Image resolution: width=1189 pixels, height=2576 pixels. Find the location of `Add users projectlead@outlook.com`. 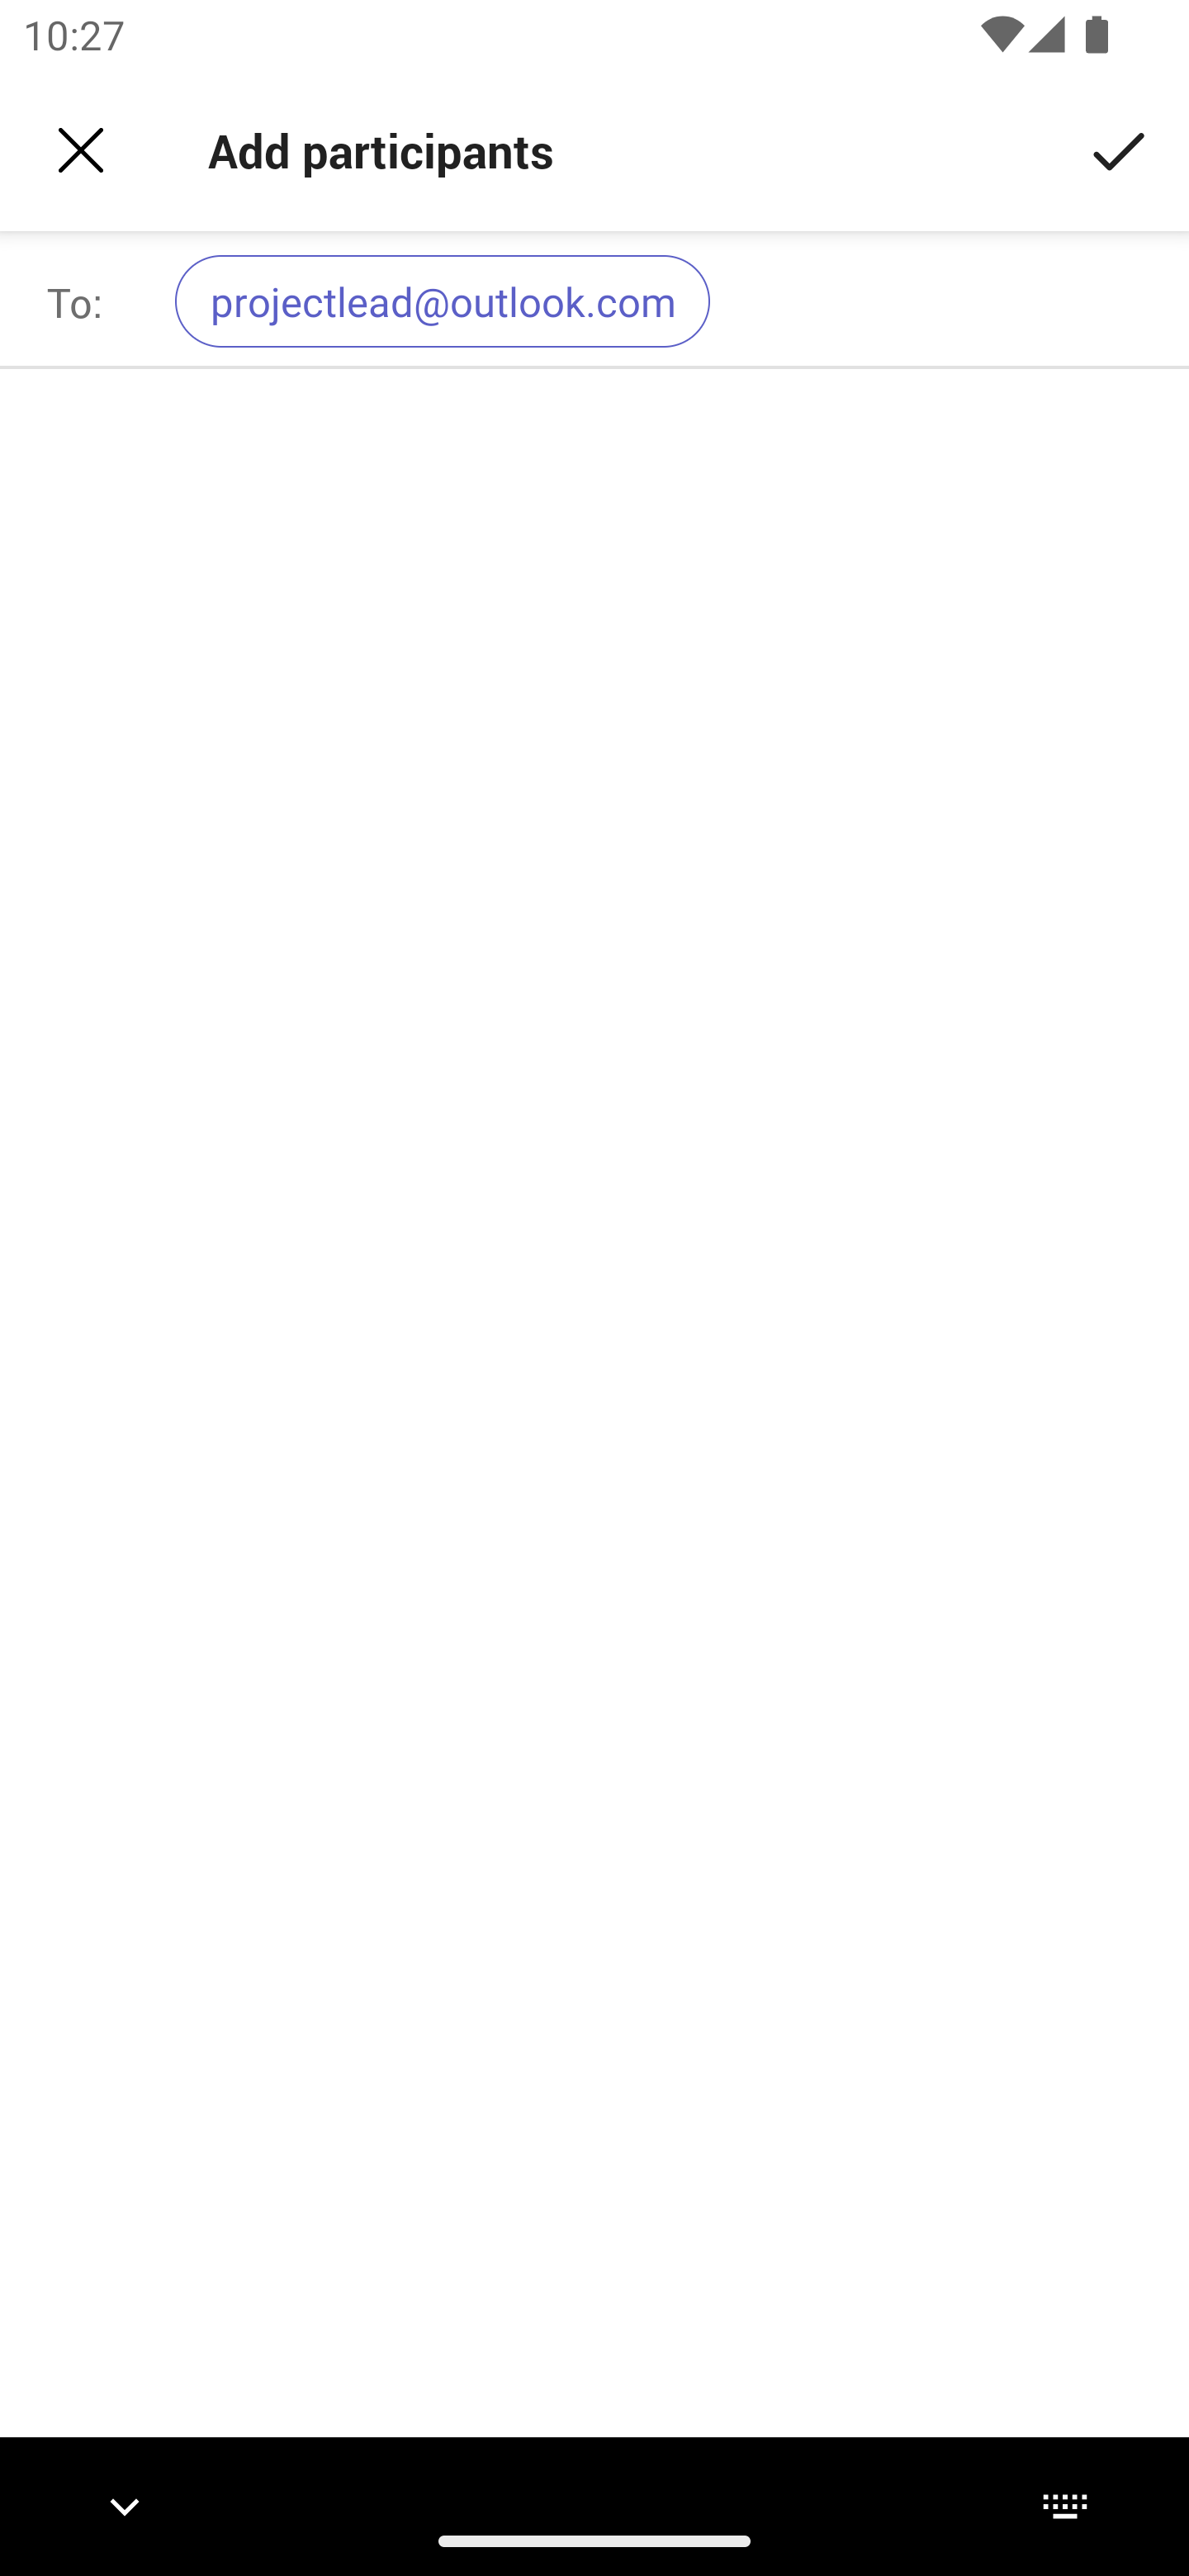

Add users projectlead@outlook.com is located at coordinates (669, 301).